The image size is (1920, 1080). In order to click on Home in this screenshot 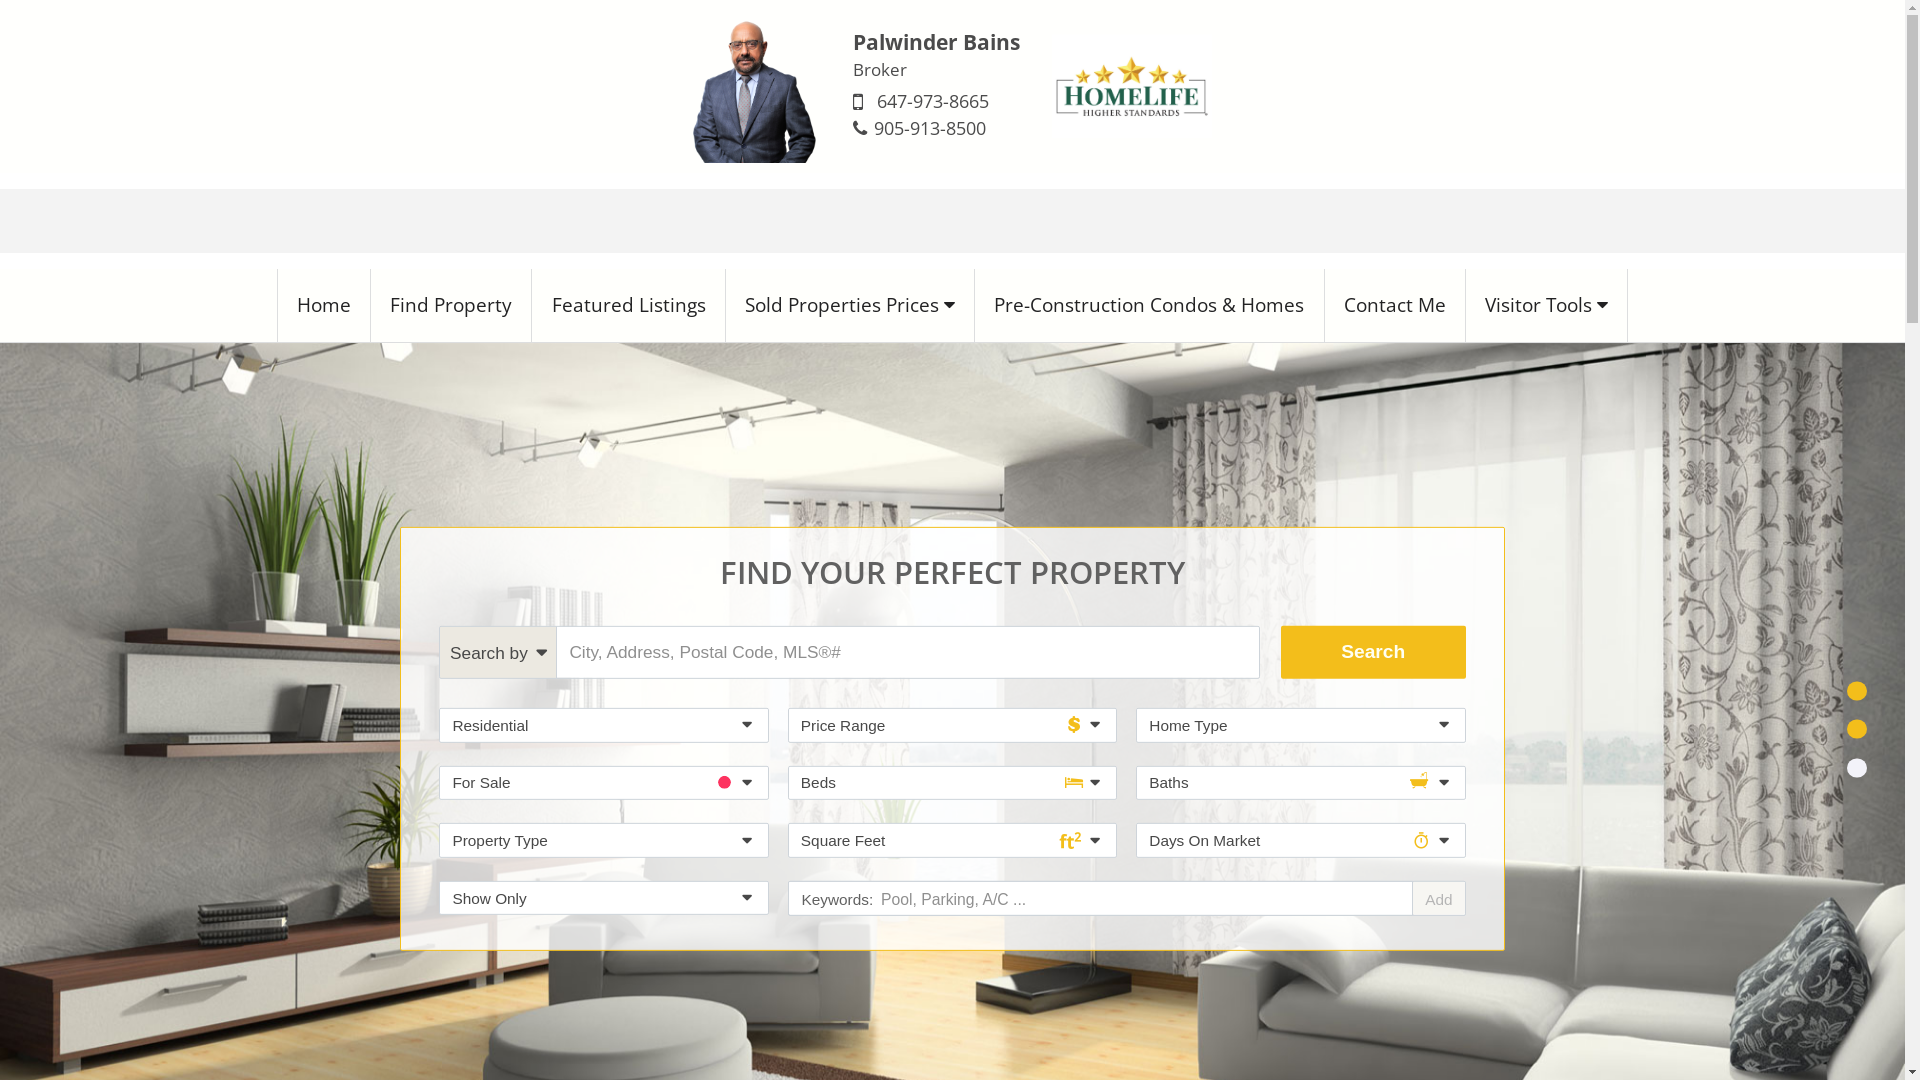, I will do `click(324, 306)`.